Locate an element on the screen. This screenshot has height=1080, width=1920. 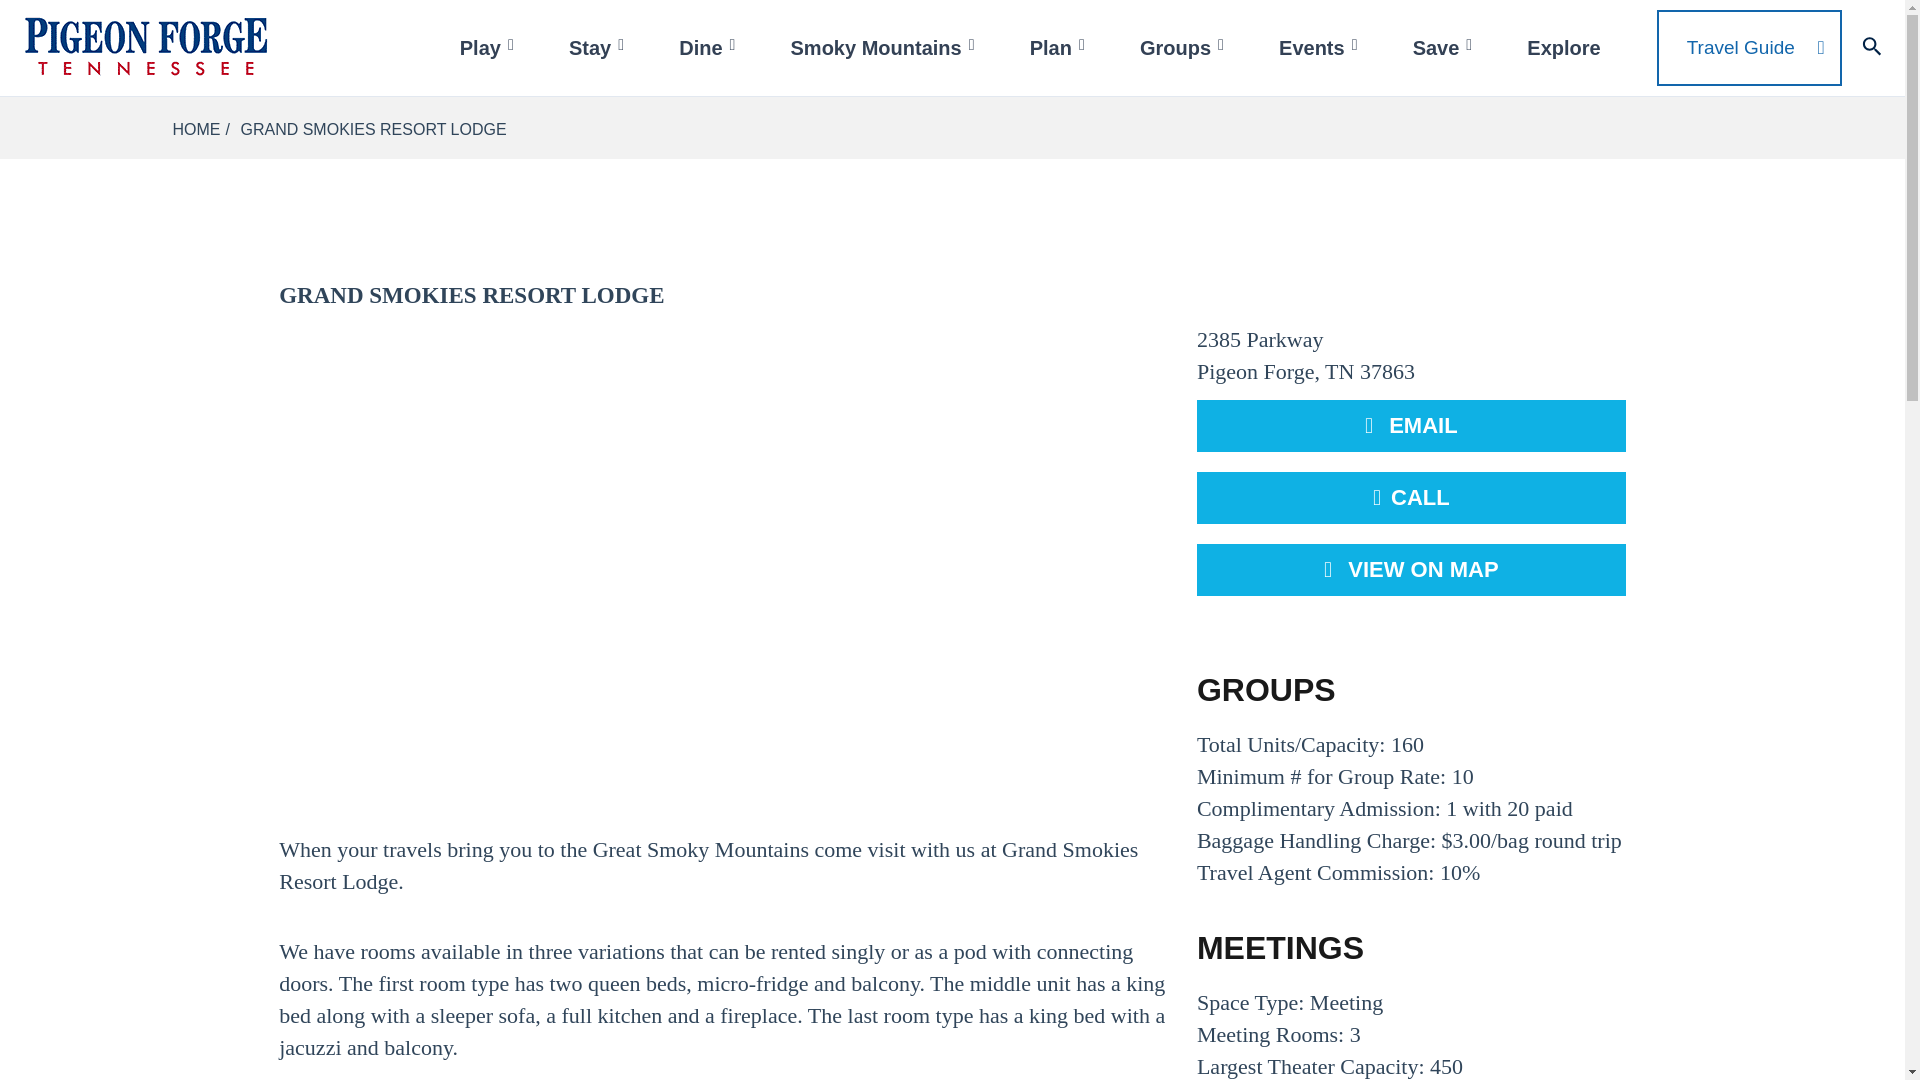
Stay is located at coordinates (598, 48).